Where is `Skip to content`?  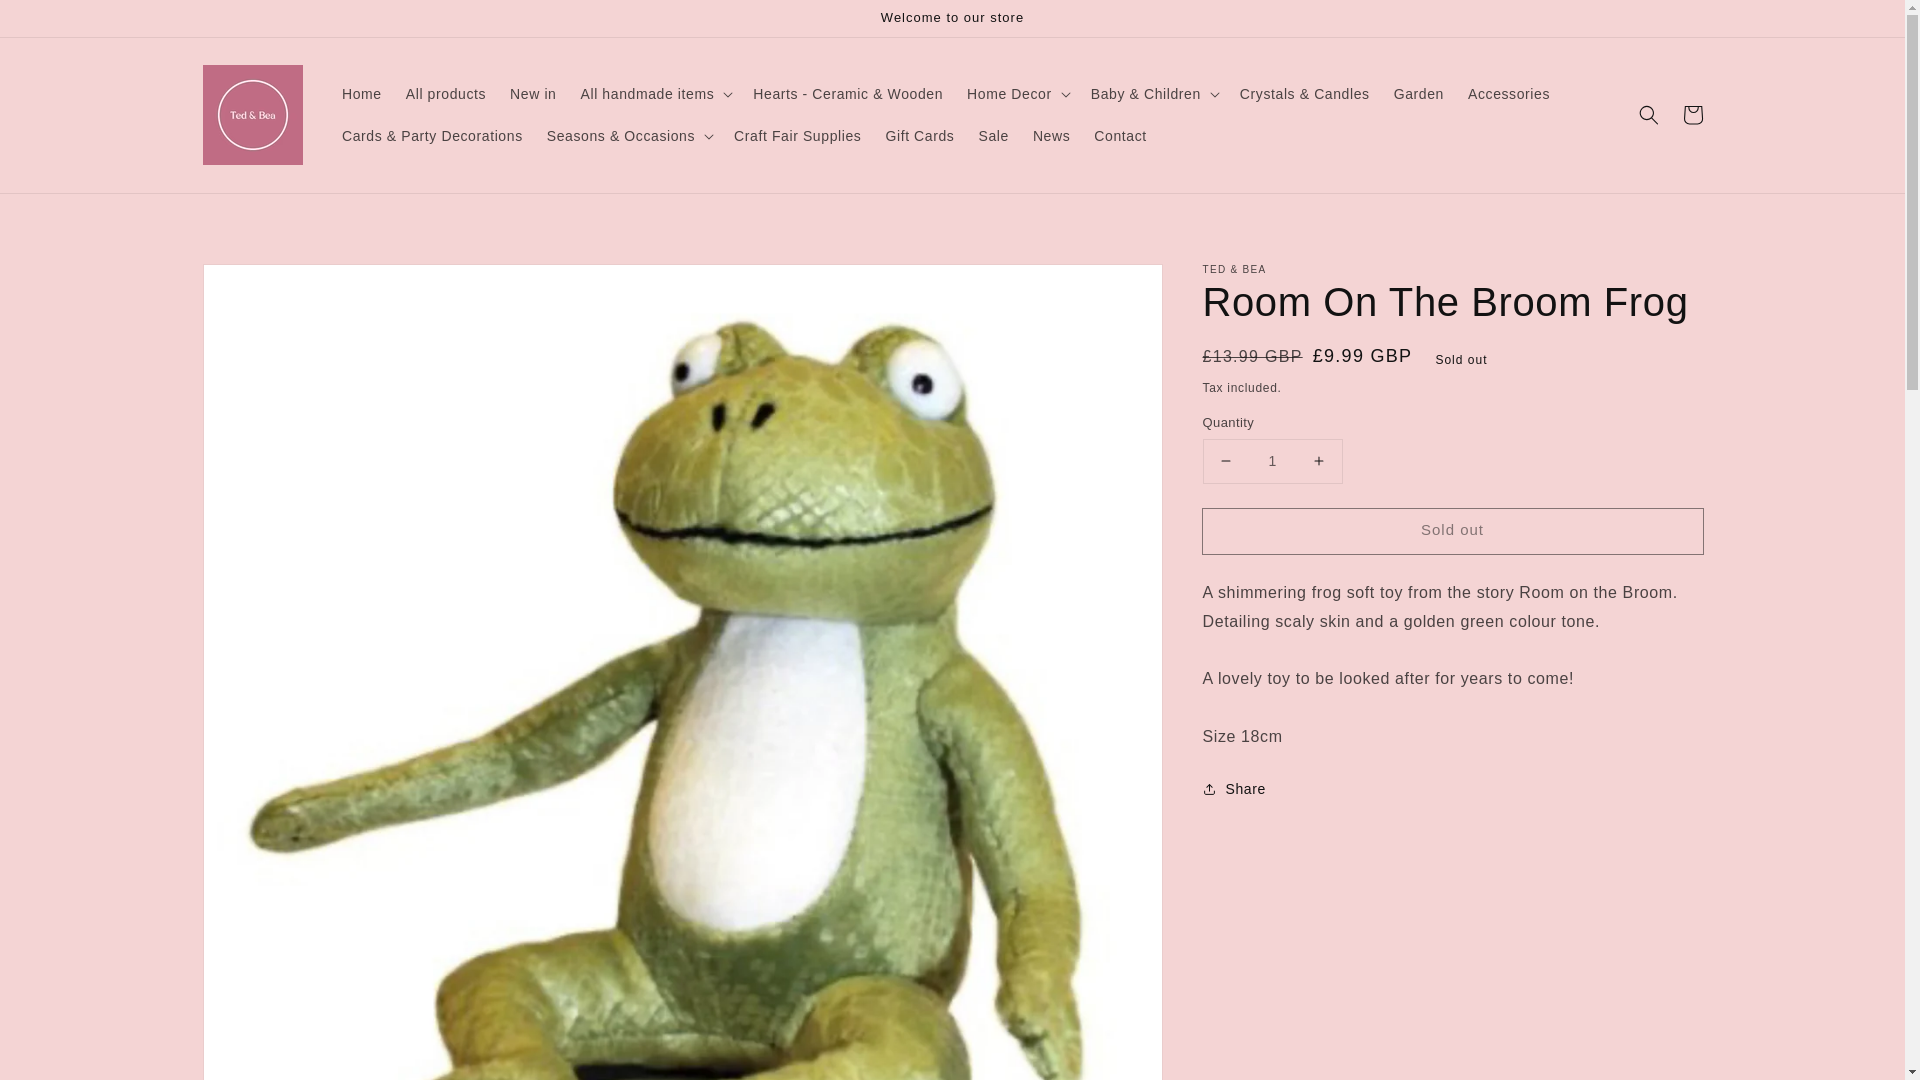
Skip to content is located at coordinates (60, 22).